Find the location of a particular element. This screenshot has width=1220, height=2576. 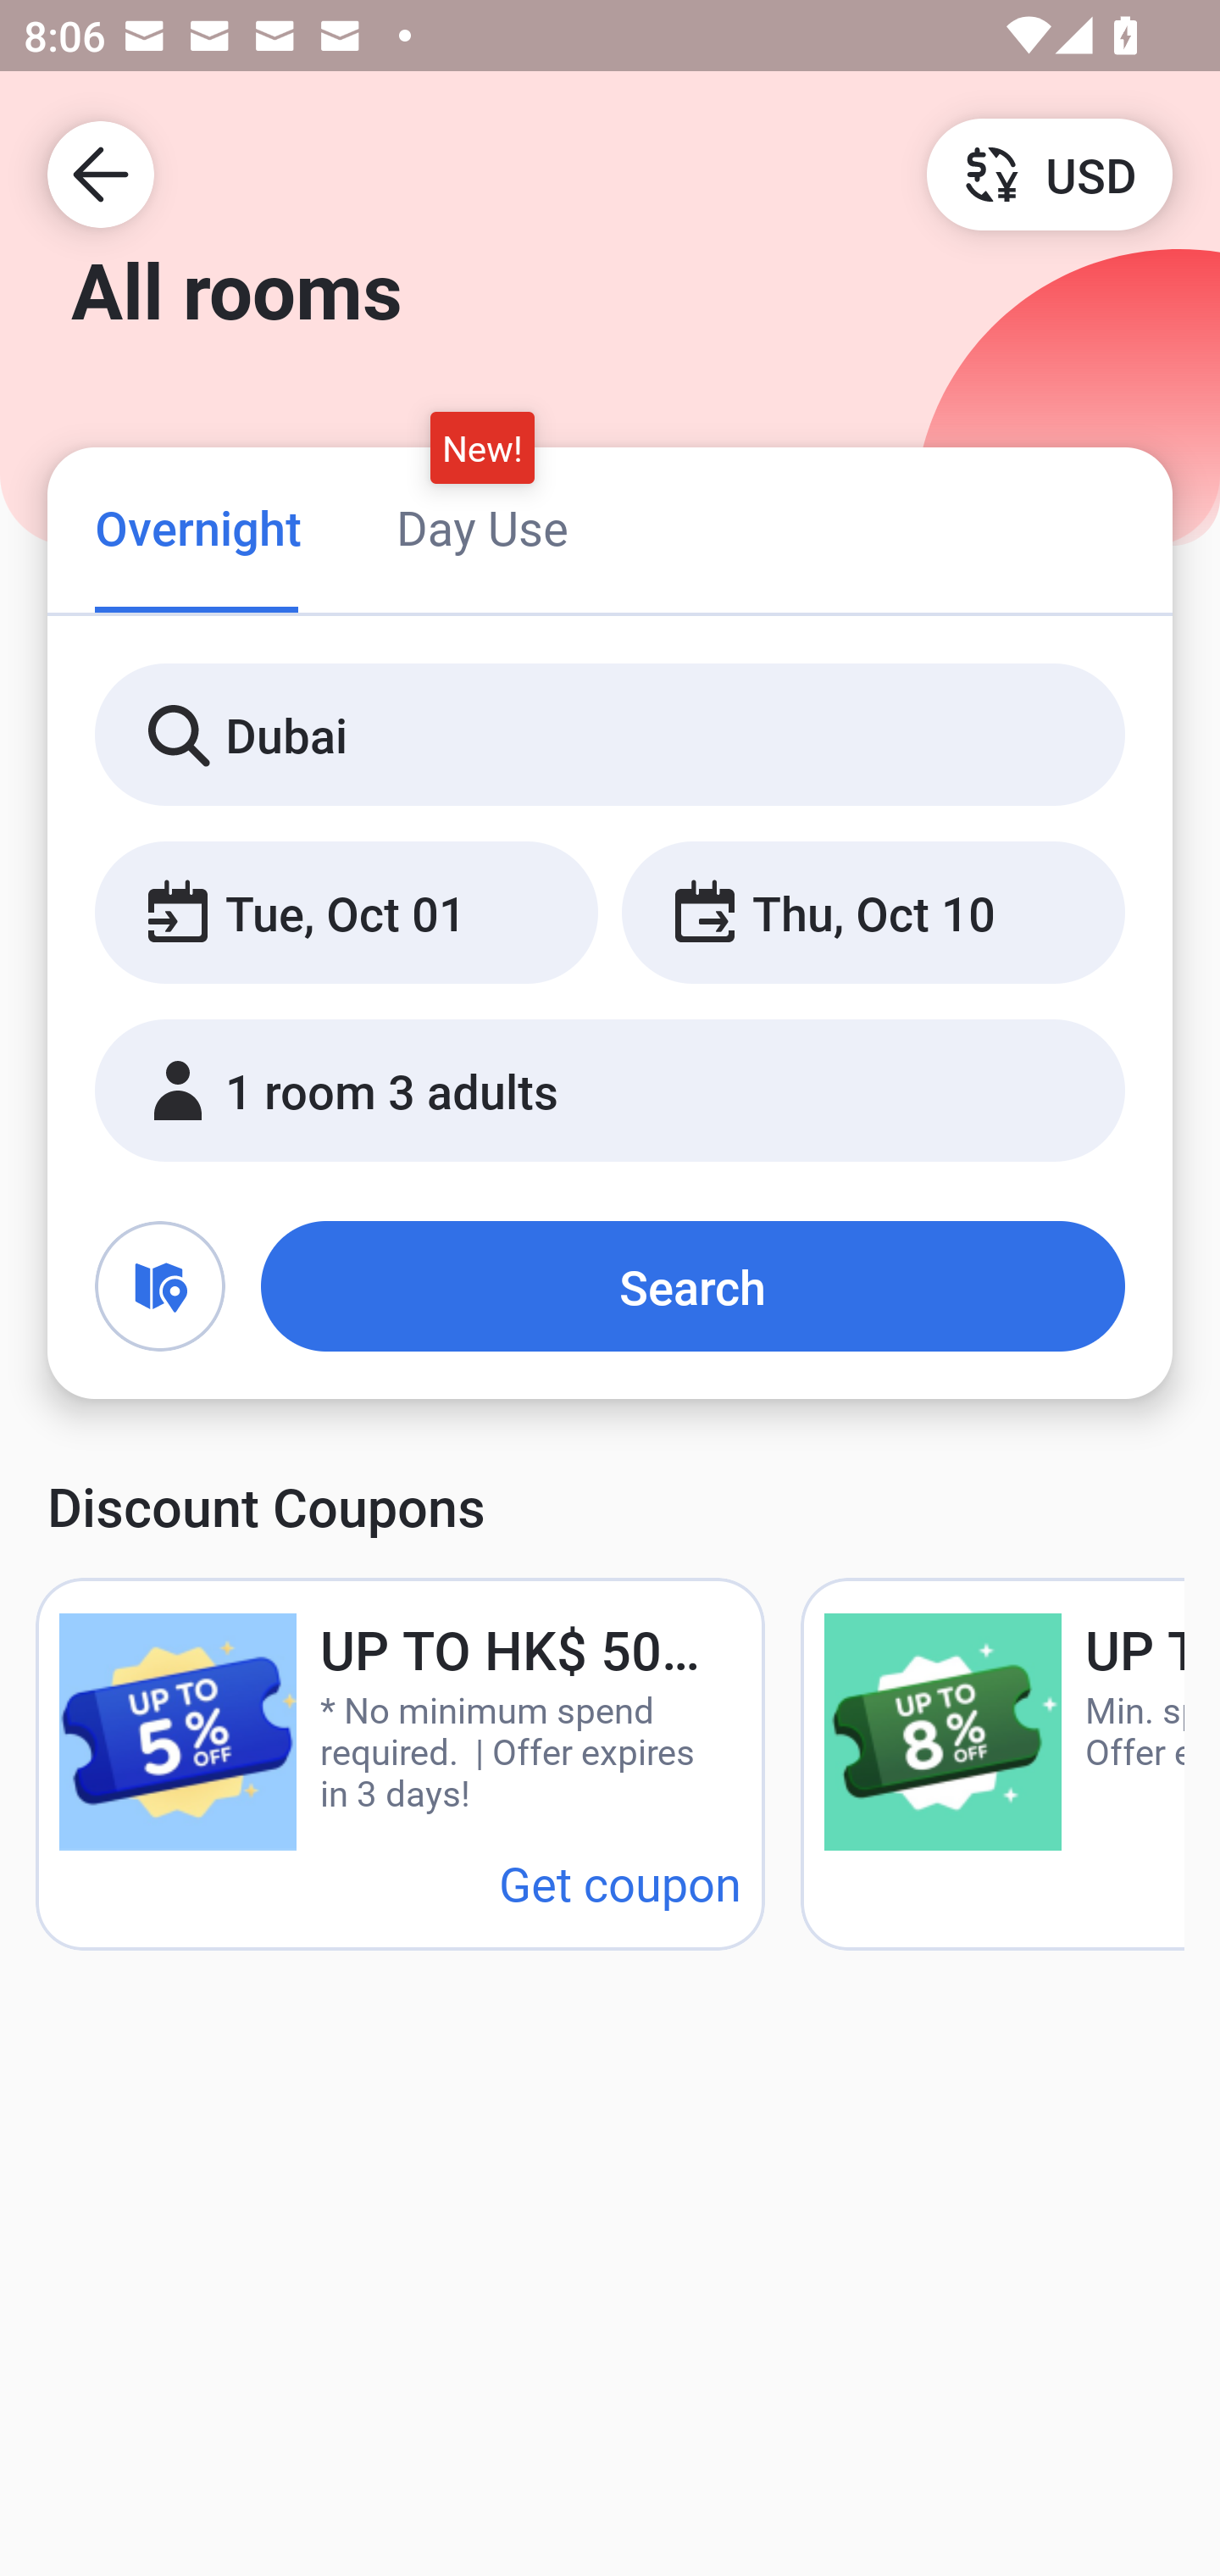

USD is located at coordinates (1049, 173).